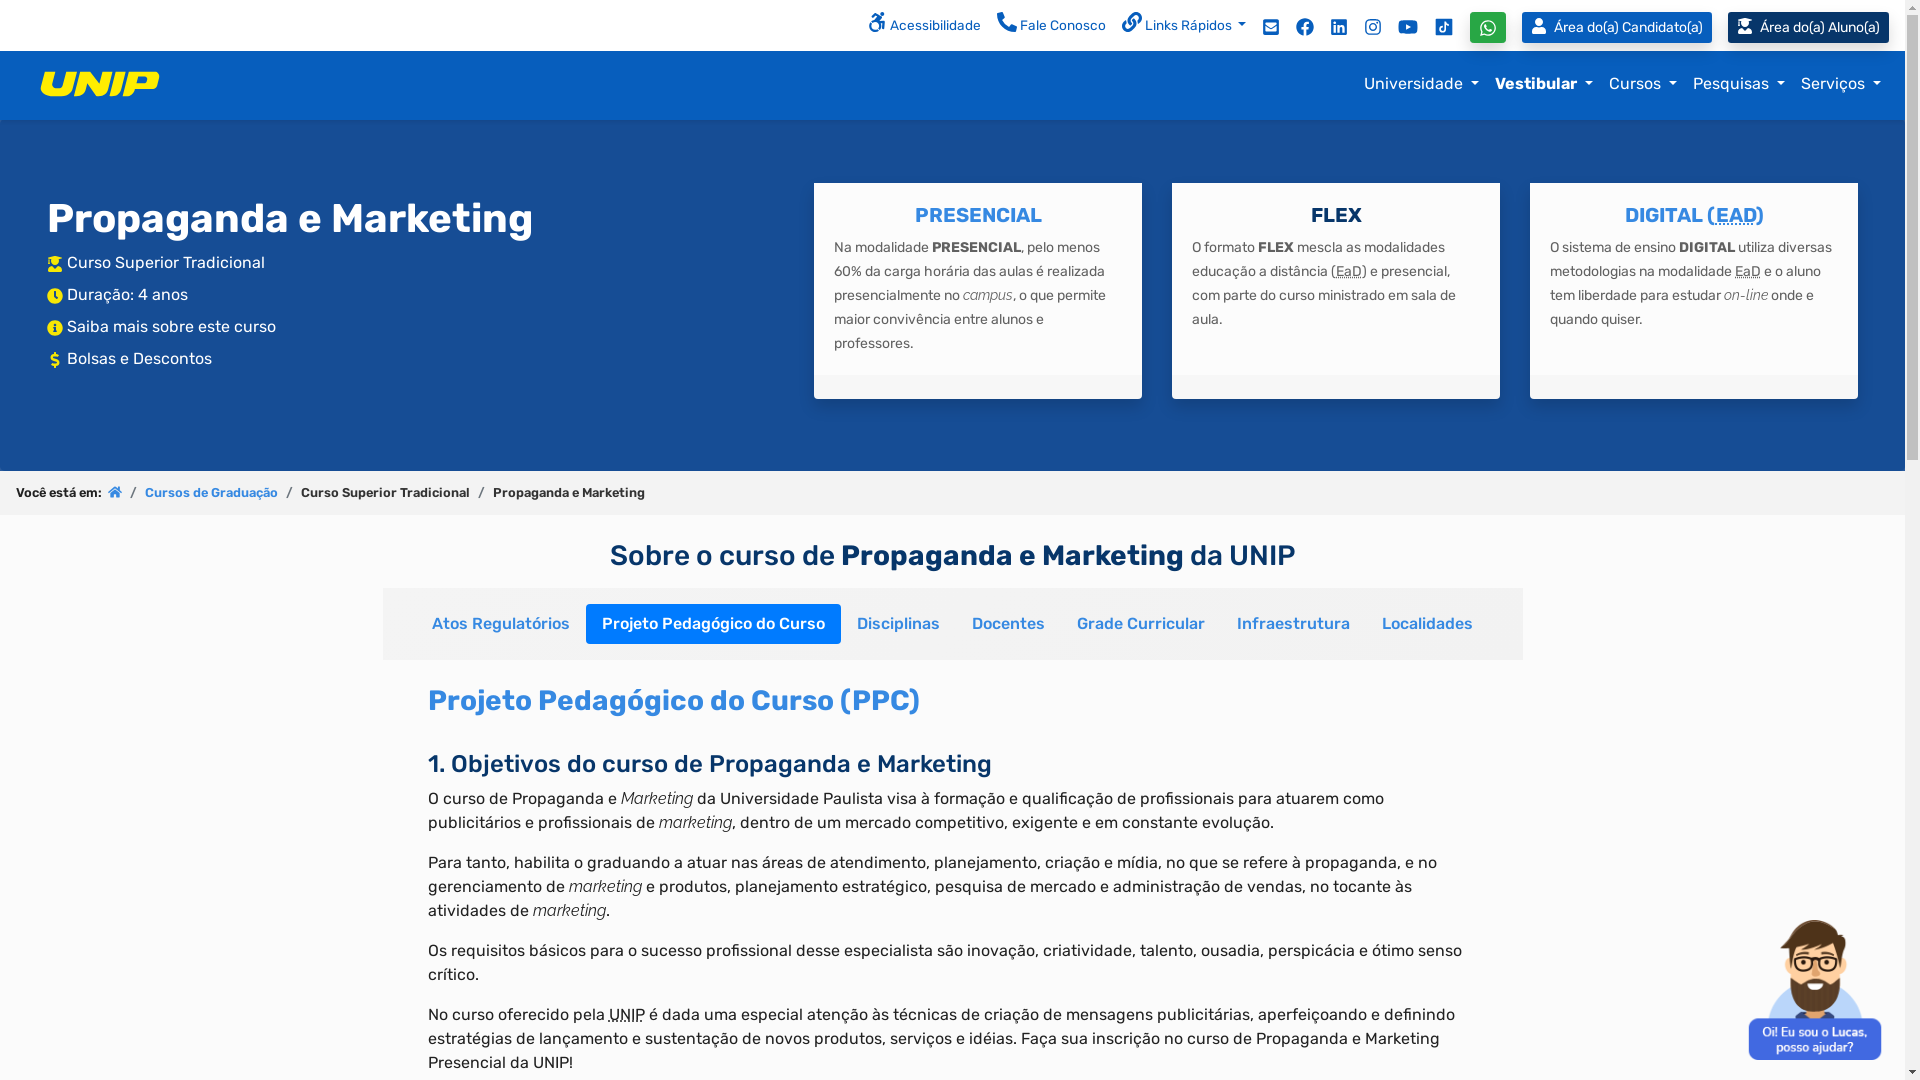 The height and width of the screenshot is (1080, 1920). Describe the element at coordinates (1621, 28) in the screenshot. I see `Candidato(a)` at that location.